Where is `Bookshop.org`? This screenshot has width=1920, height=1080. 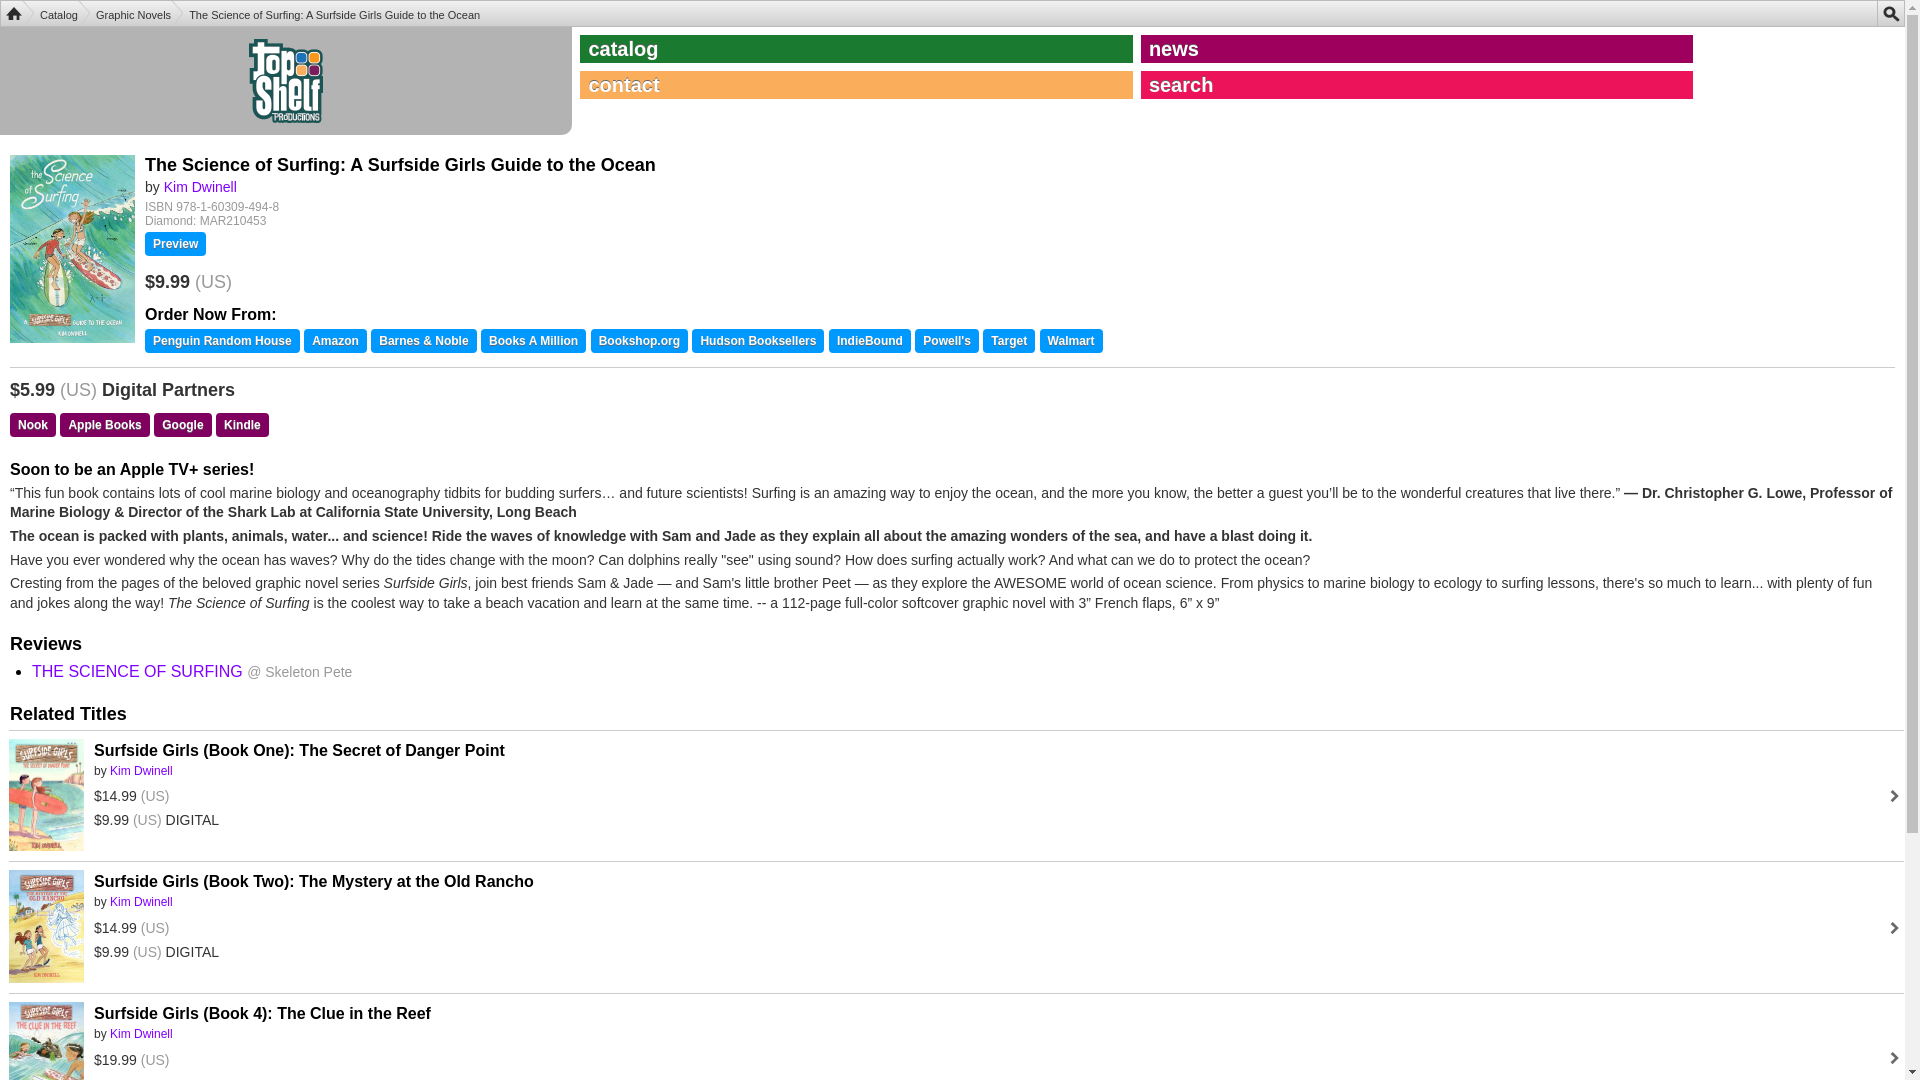
Bookshop.org is located at coordinates (639, 341).